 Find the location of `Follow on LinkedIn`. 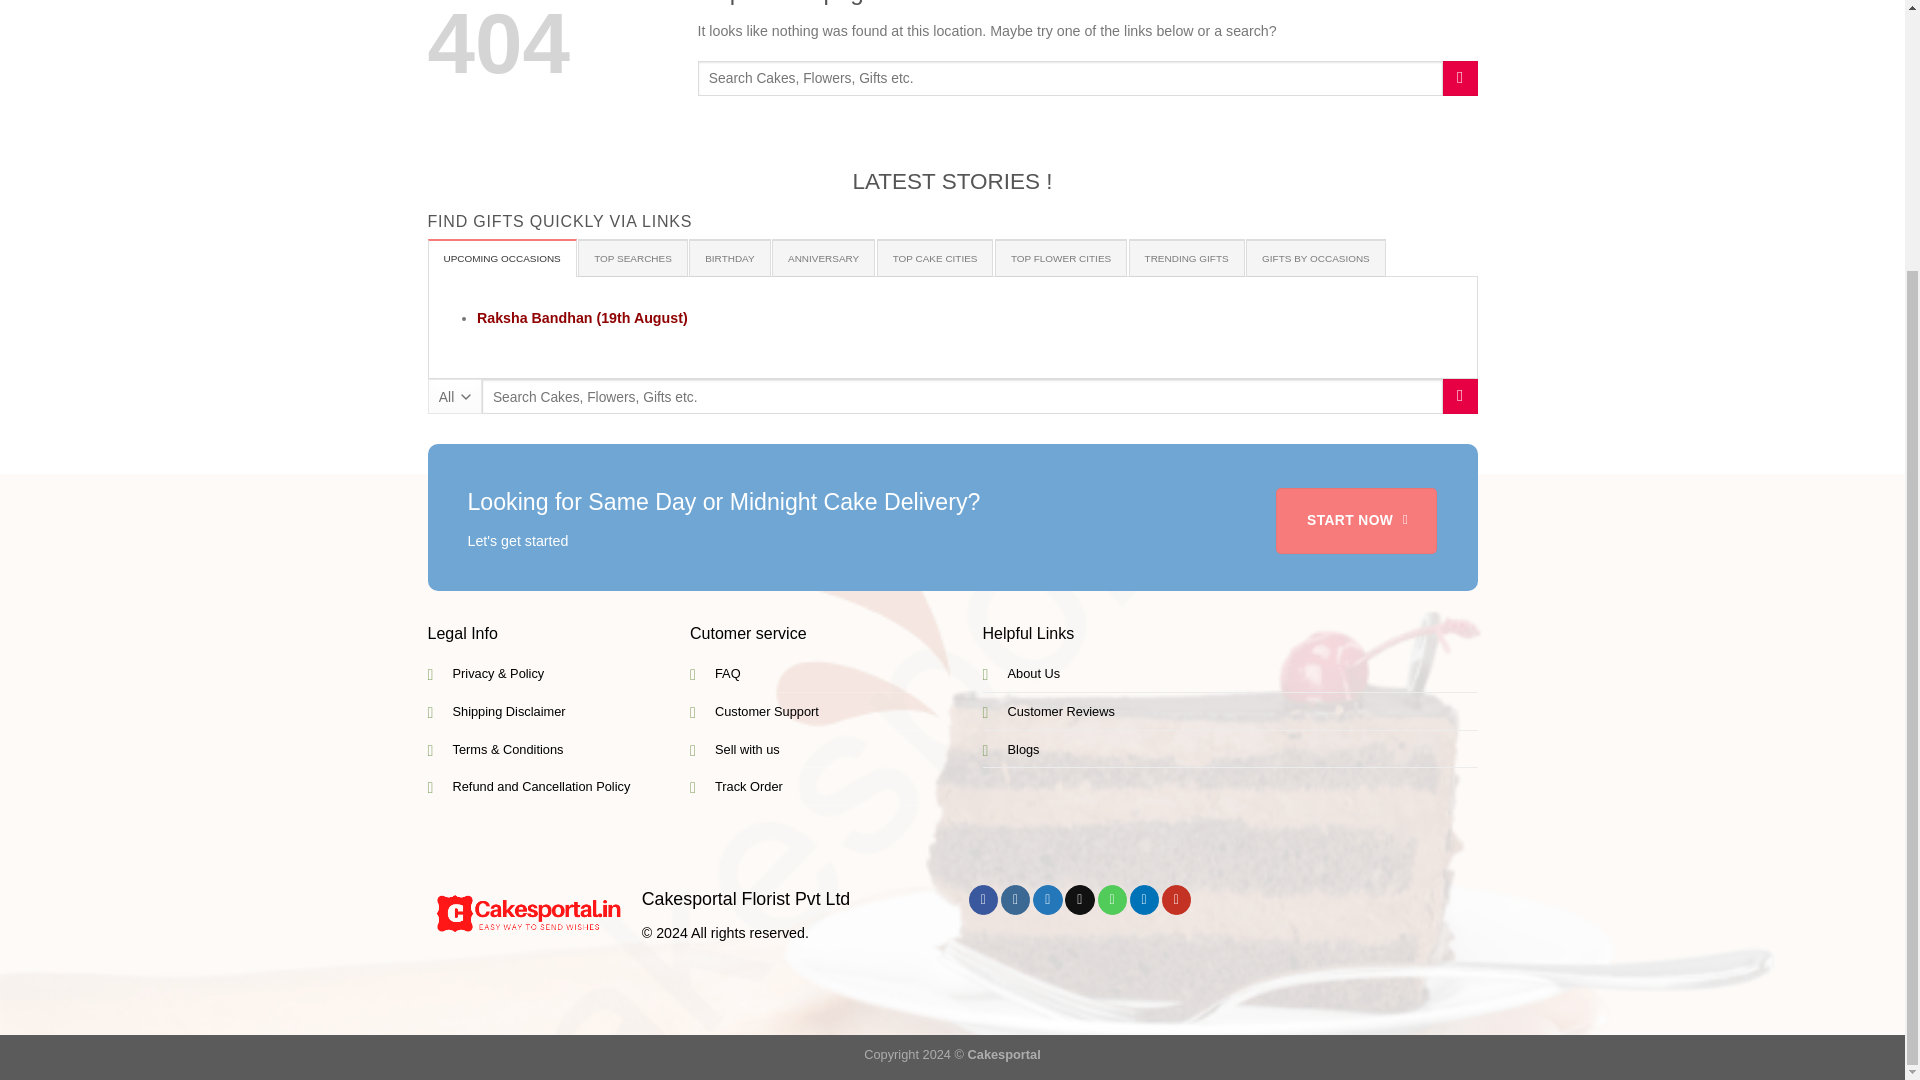

Follow on LinkedIn is located at coordinates (1144, 899).